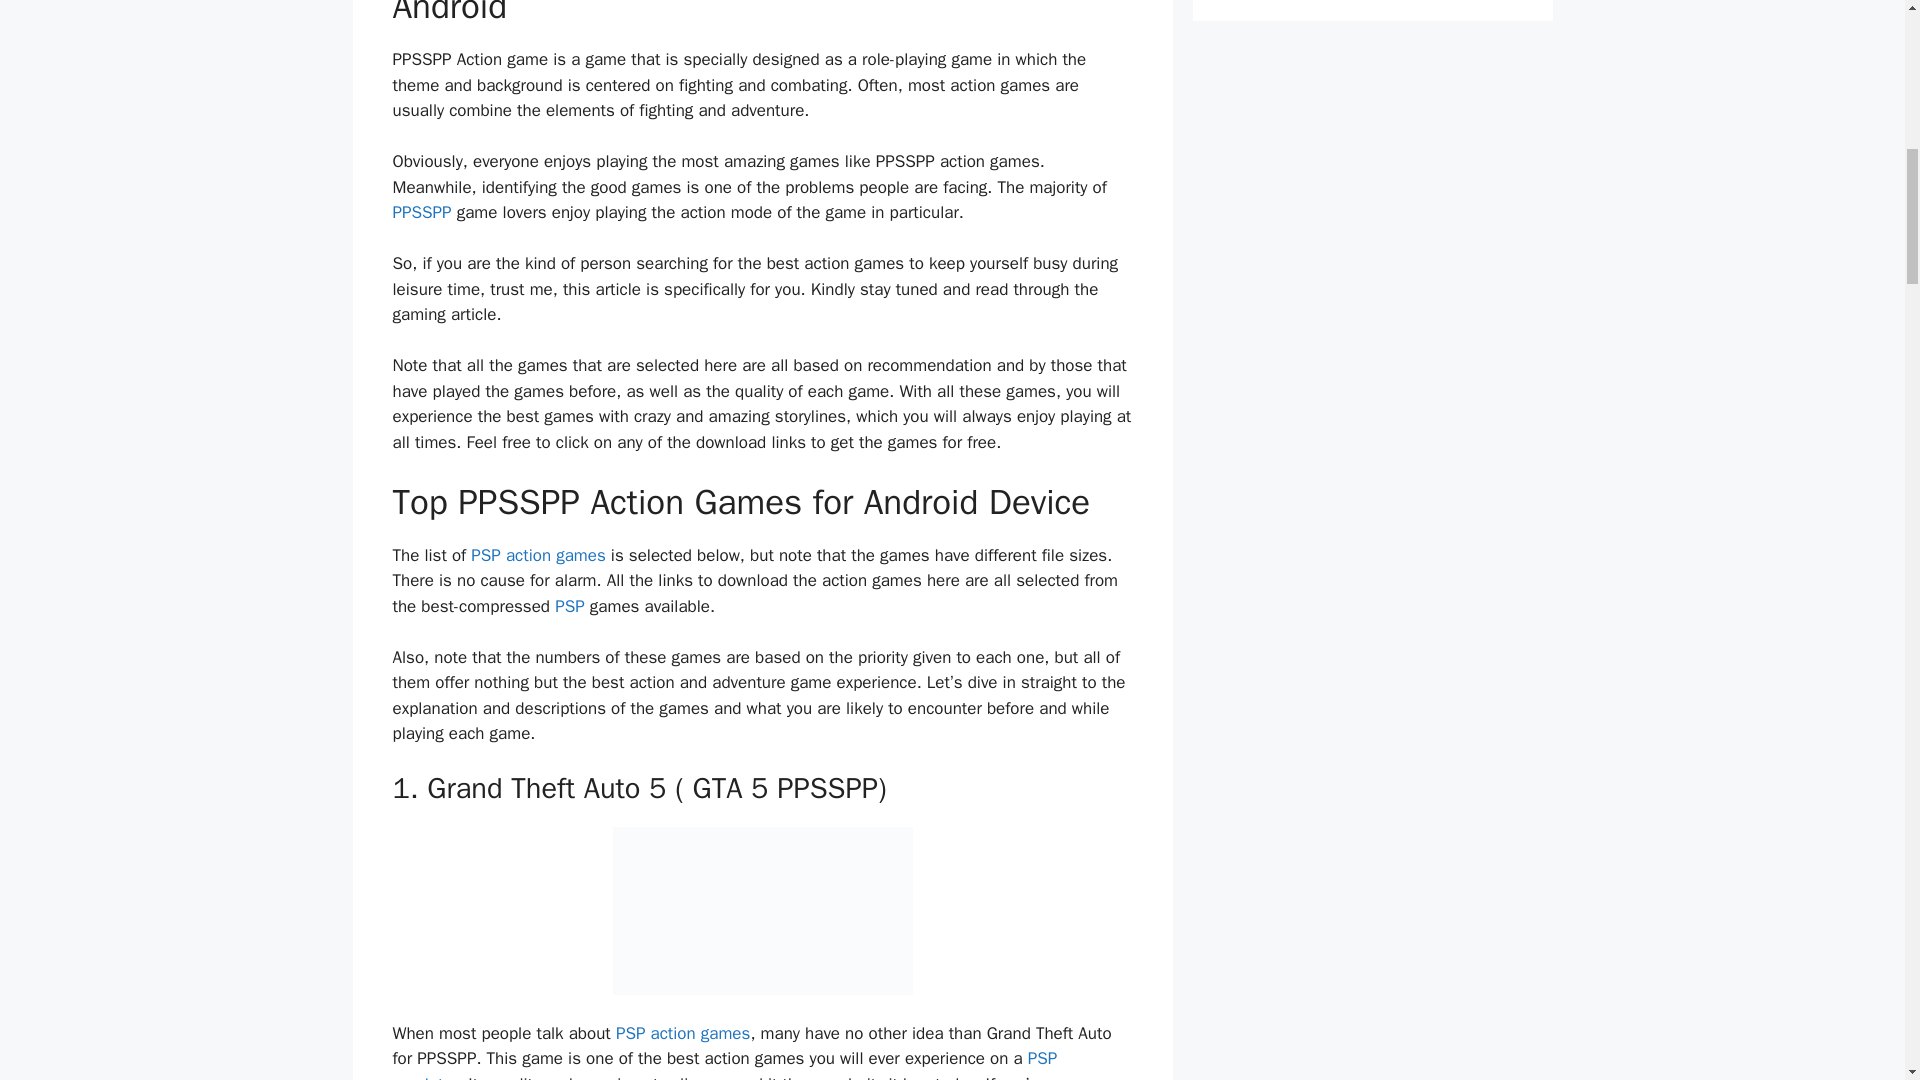  I want to click on PSP action games, so click(537, 555).